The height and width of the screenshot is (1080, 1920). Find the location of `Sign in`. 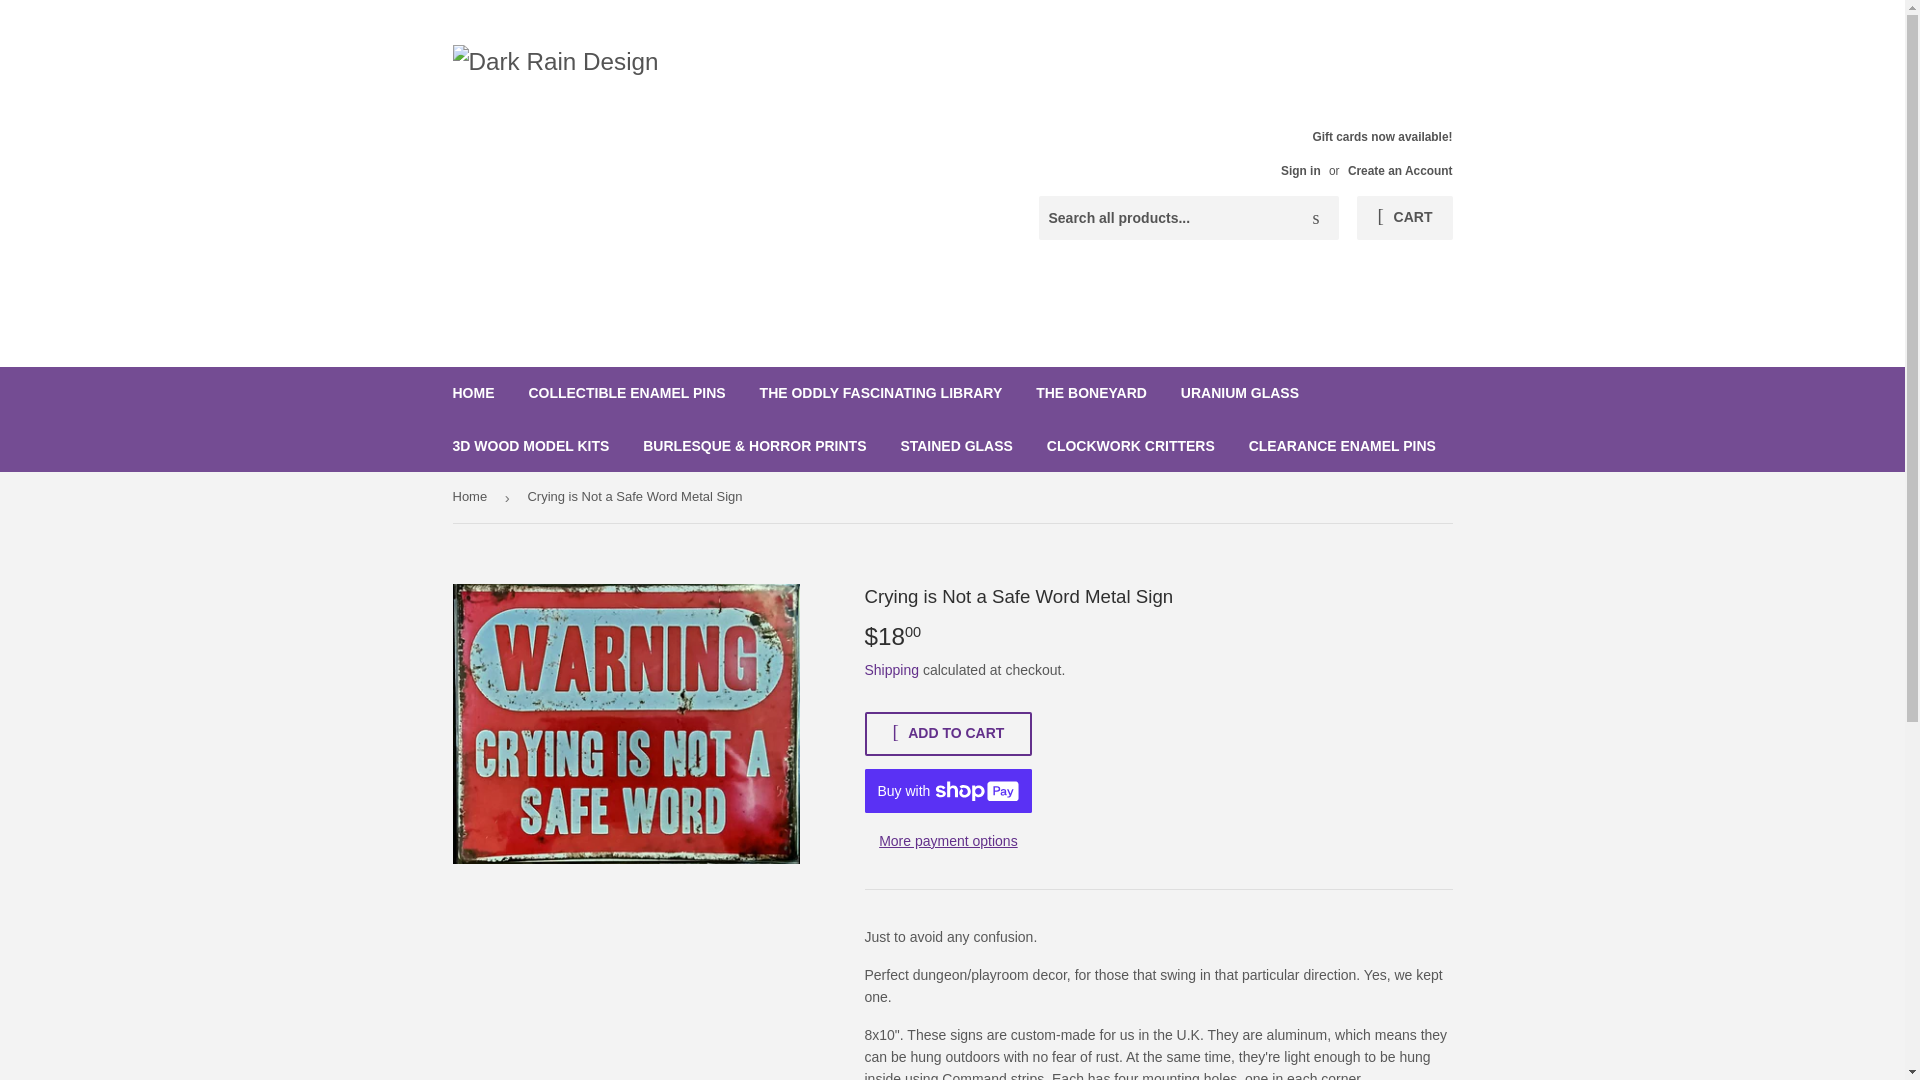

Sign in is located at coordinates (1300, 171).